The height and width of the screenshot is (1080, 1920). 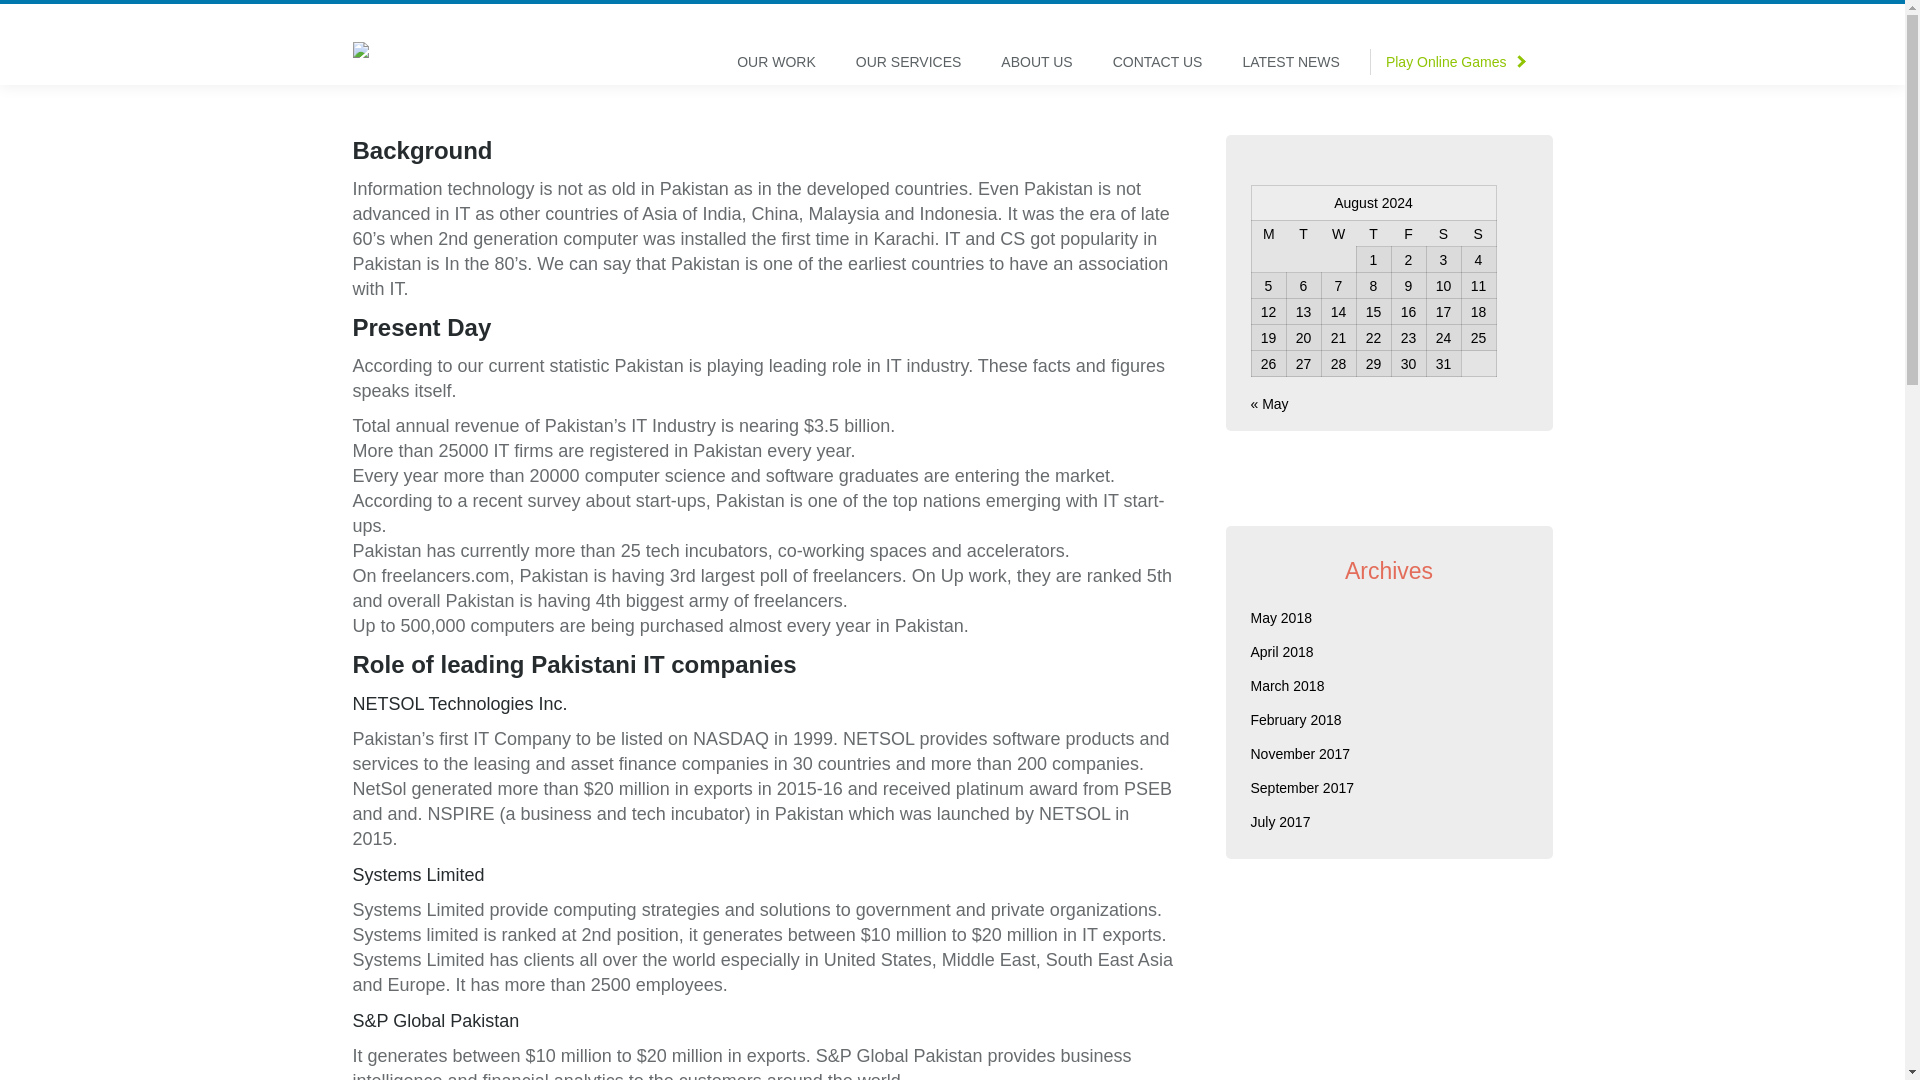 What do you see at coordinates (1408, 234) in the screenshot?
I see `Friday` at bounding box center [1408, 234].